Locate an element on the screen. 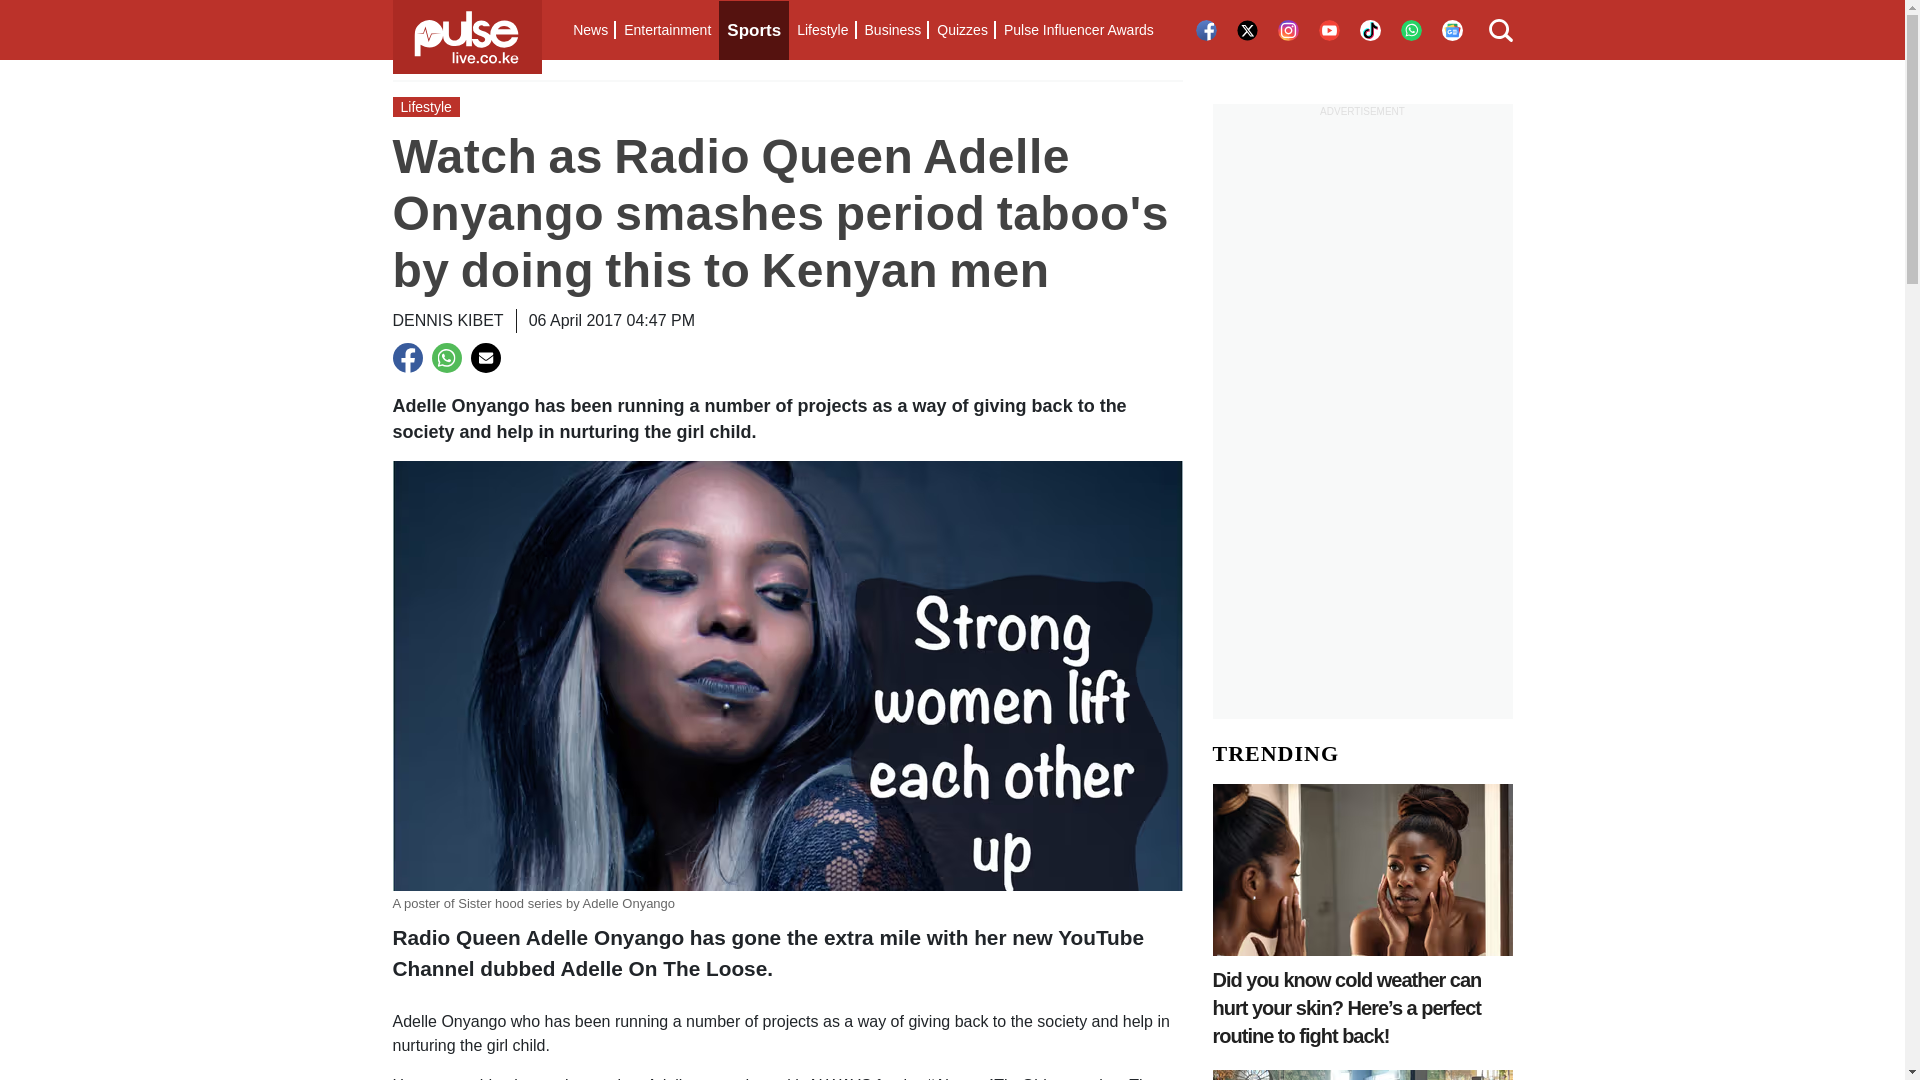 Image resolution: width=1920 pixels, height=1080 pixels. Quizzes is located at coordinates (962, 30).